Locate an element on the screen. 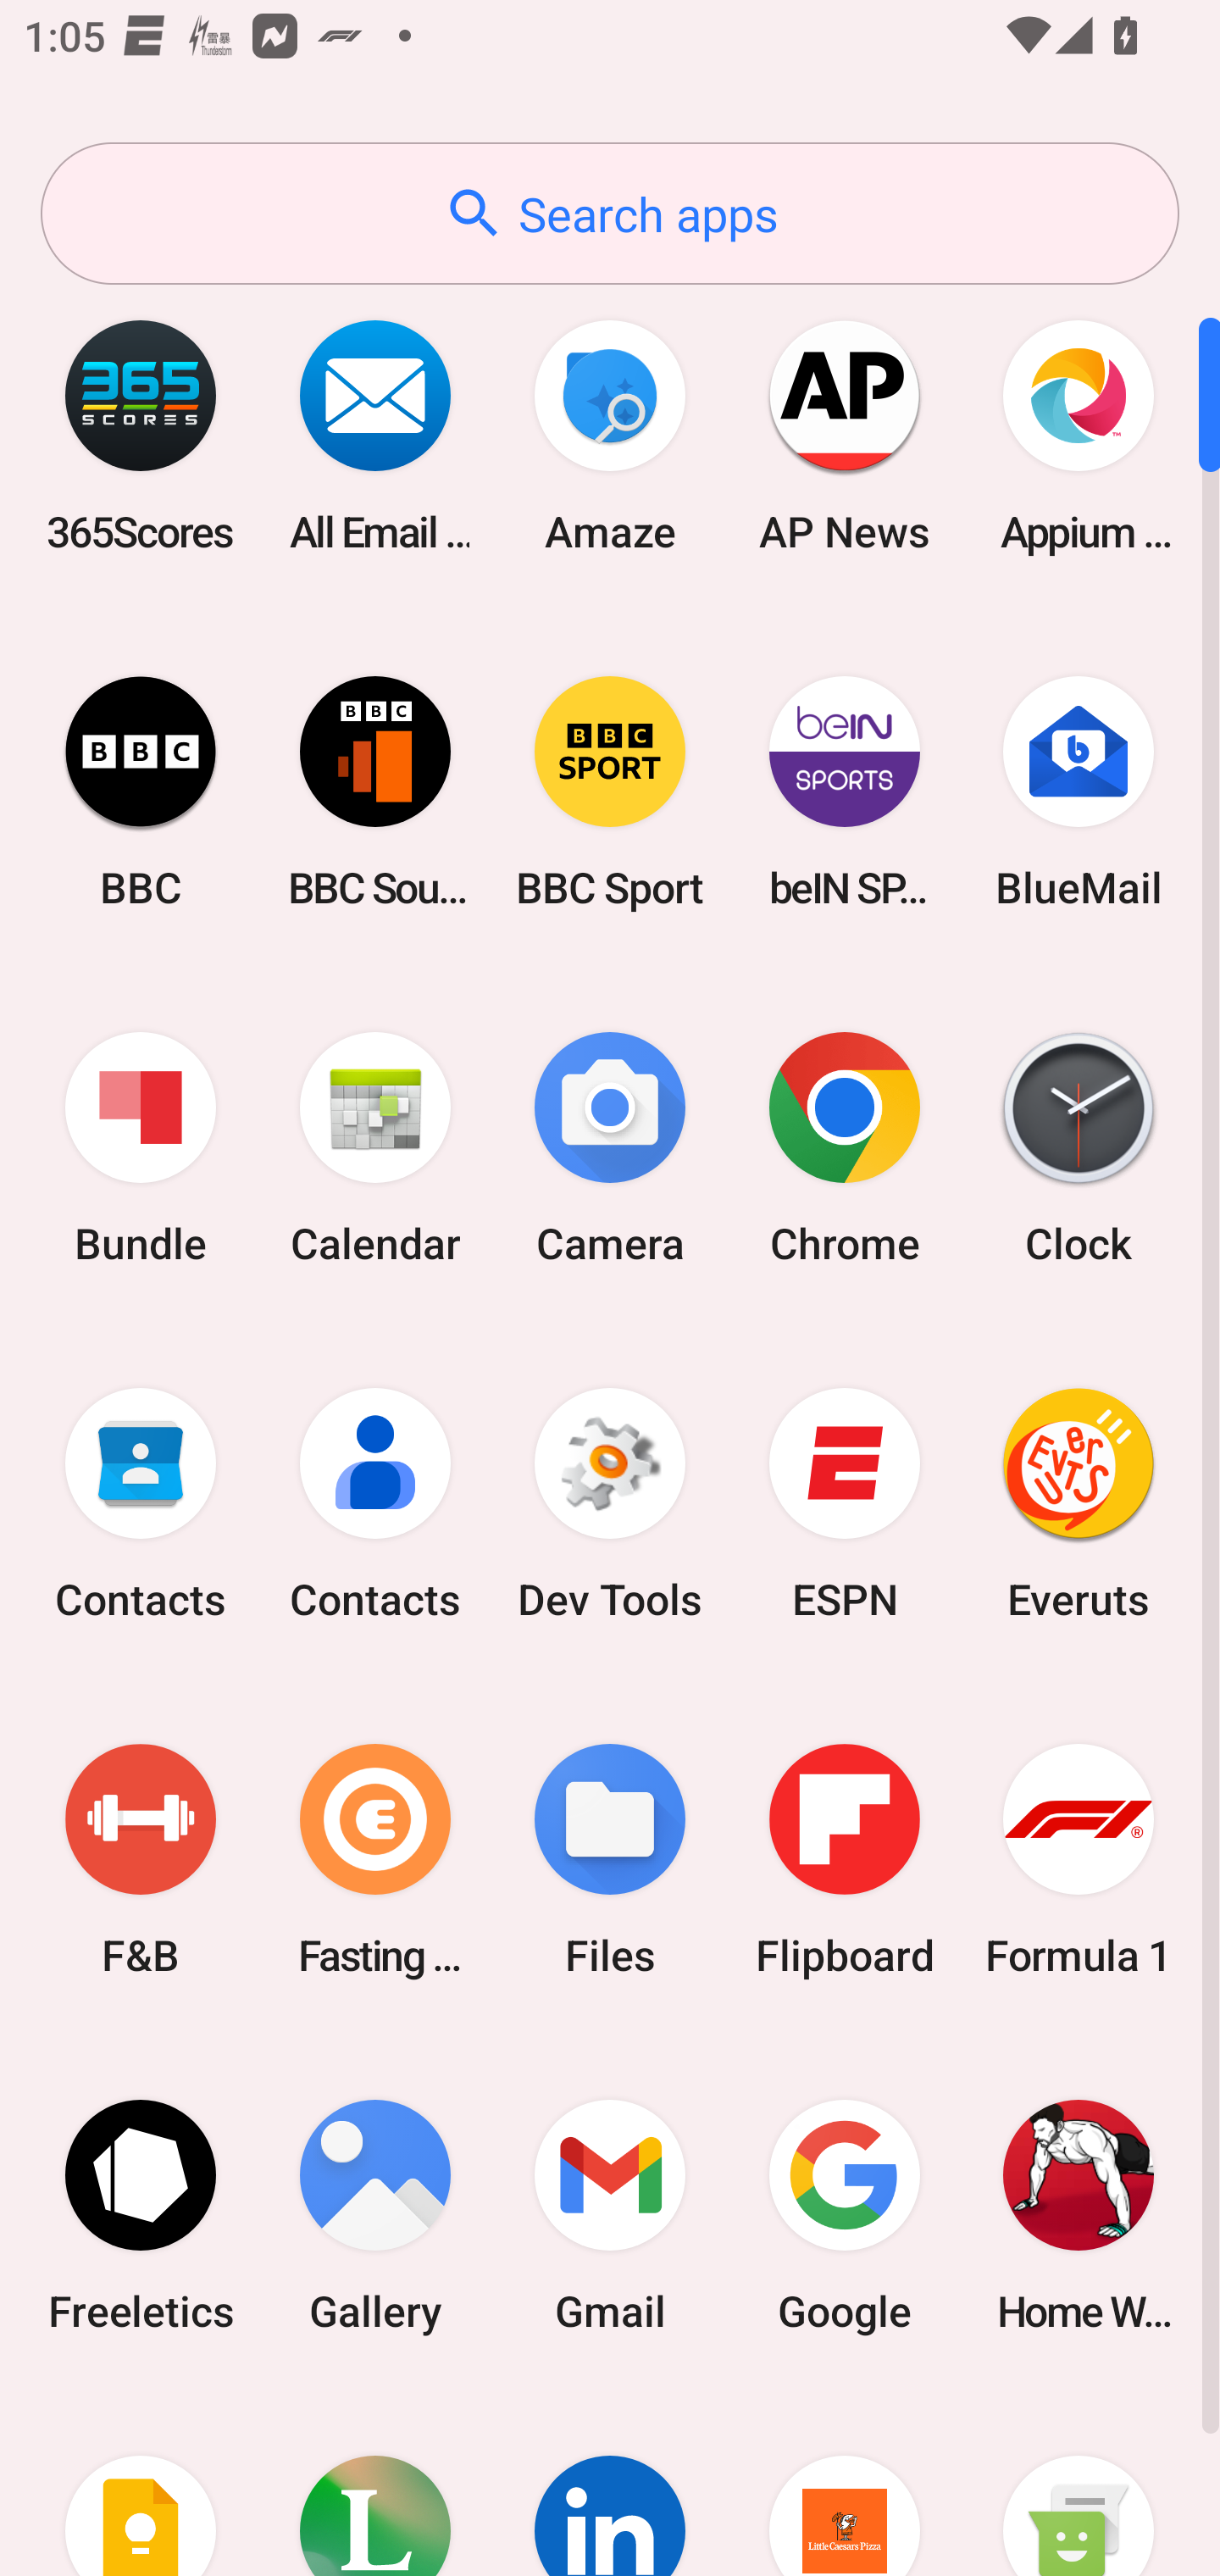 Image resolution: width=1220 pixels, height=2576 pixels. Appium Settings is located at coordinates (1079, 436).